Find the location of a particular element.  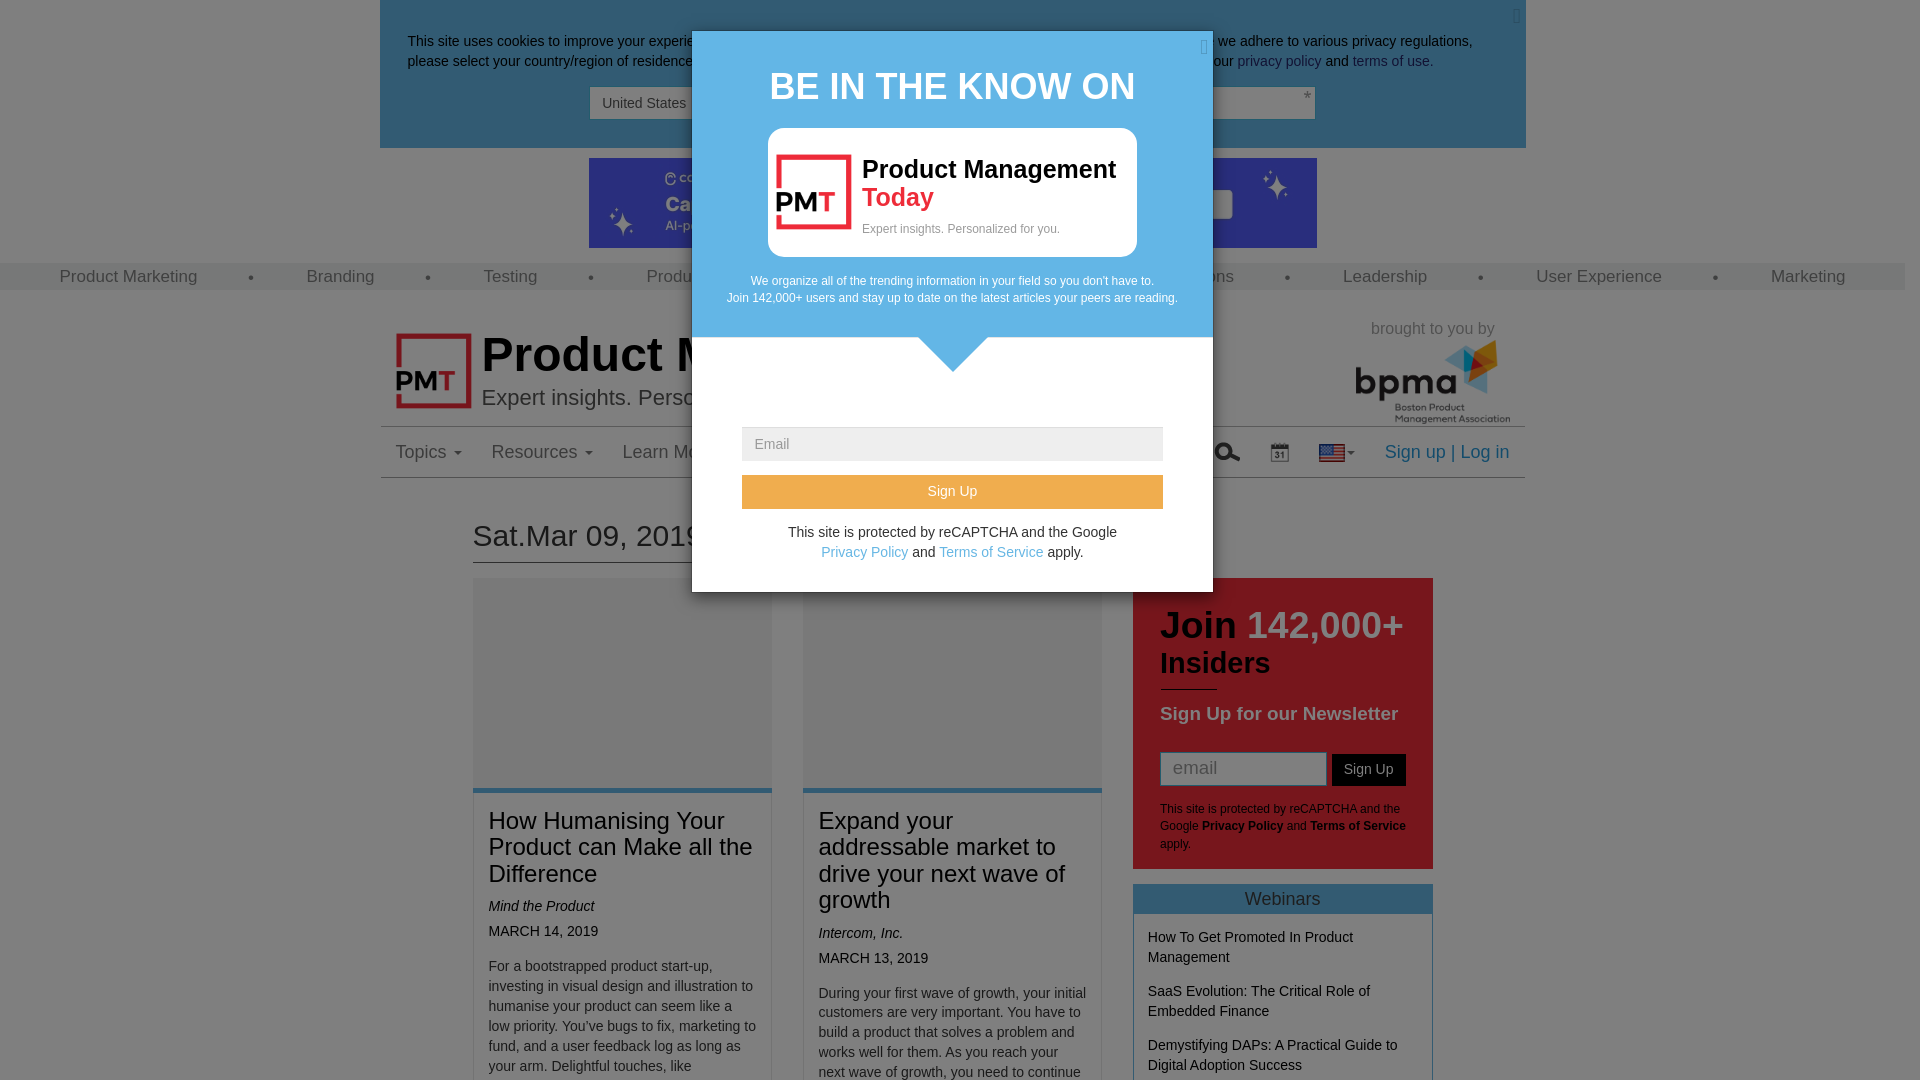

Select edition is located at coordinates (1279, 452).